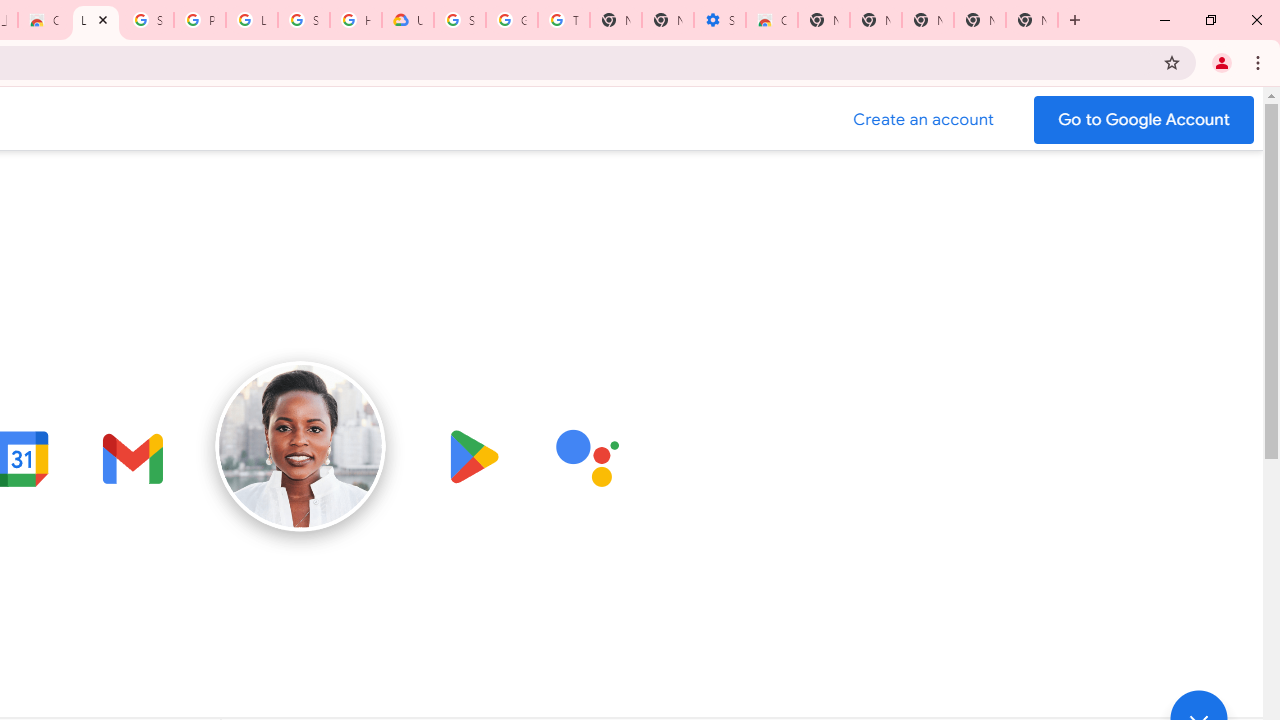 The width and height of the screenshot is (1280, 720). I want to click on Restore, so click(1210, 20).